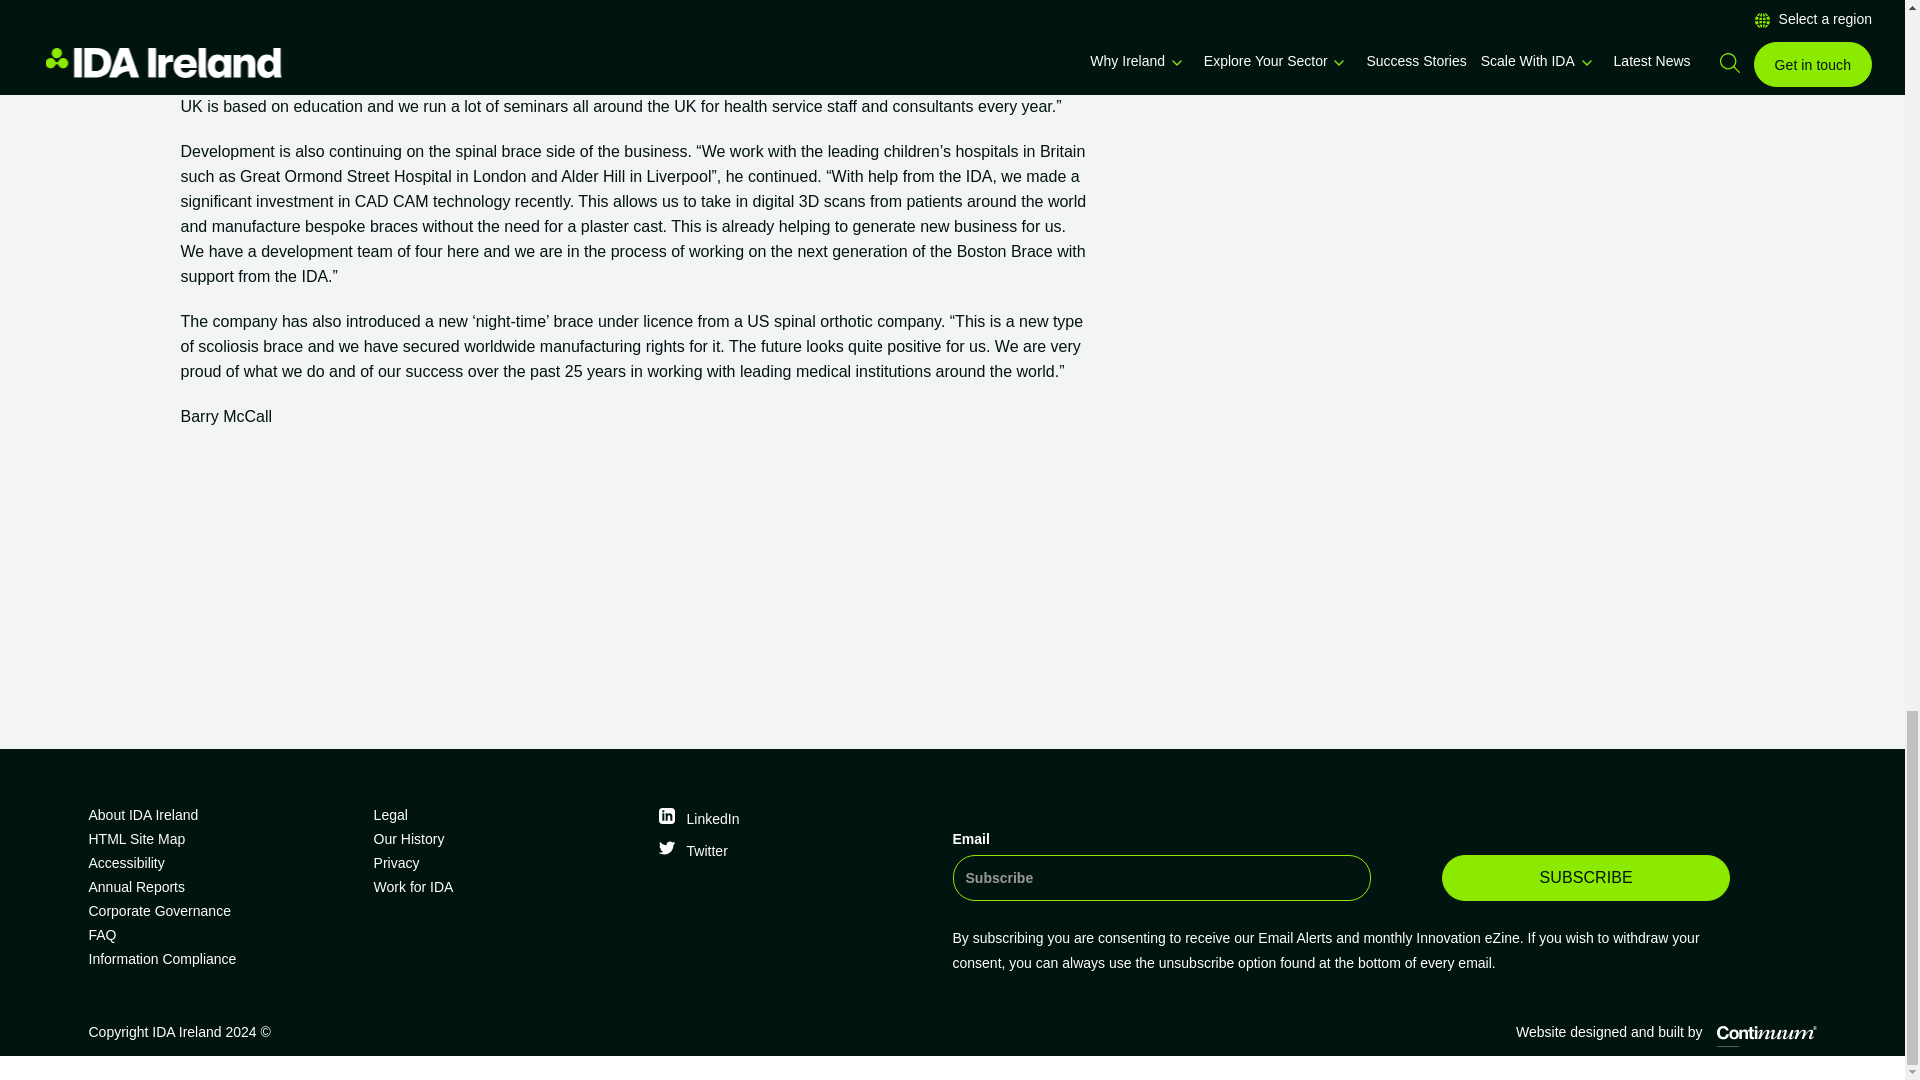 Image resolution: width=1920 pixels, height=1080 pixels. What do you see at coordinates (222, 839) in the screenshot?
I see `HTML Site Map` at bounding box center [222, 839].